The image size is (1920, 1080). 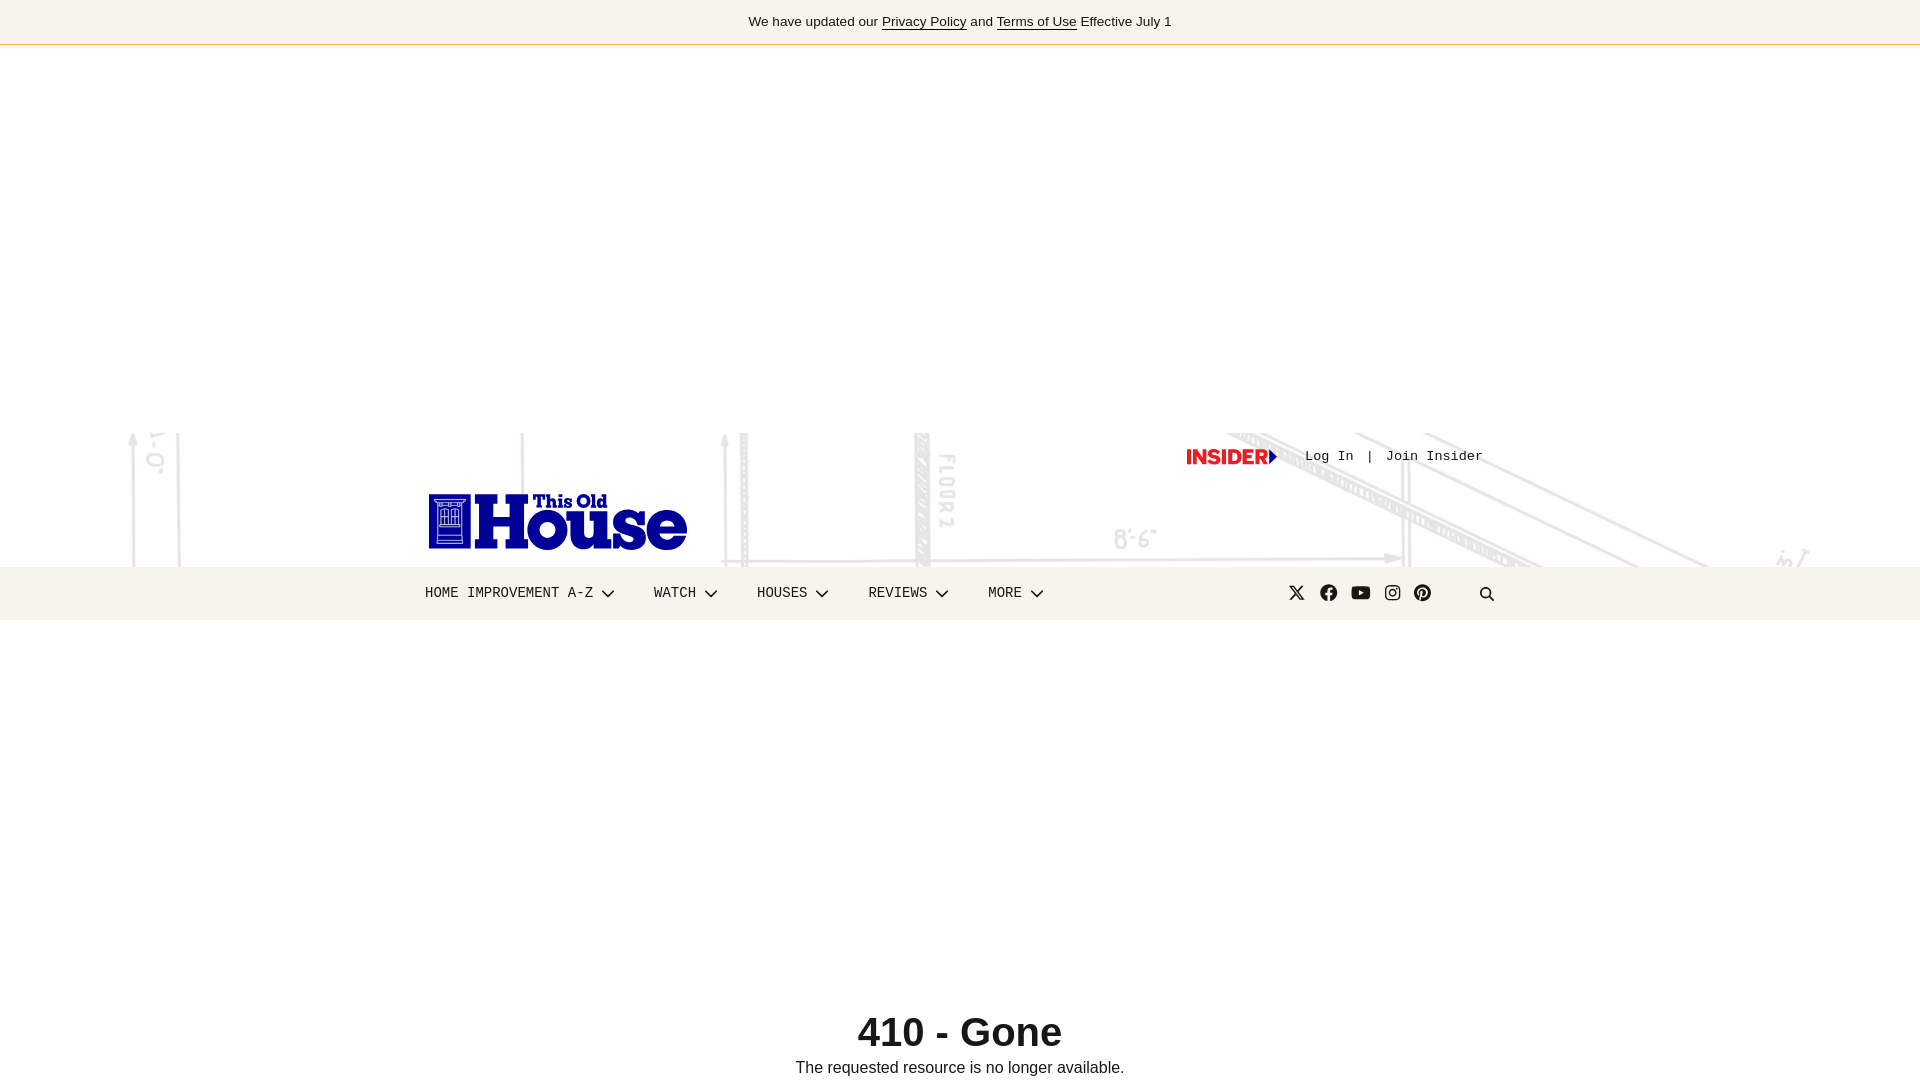 I want to click on Privacy Policy, so click(x=924, y=22).